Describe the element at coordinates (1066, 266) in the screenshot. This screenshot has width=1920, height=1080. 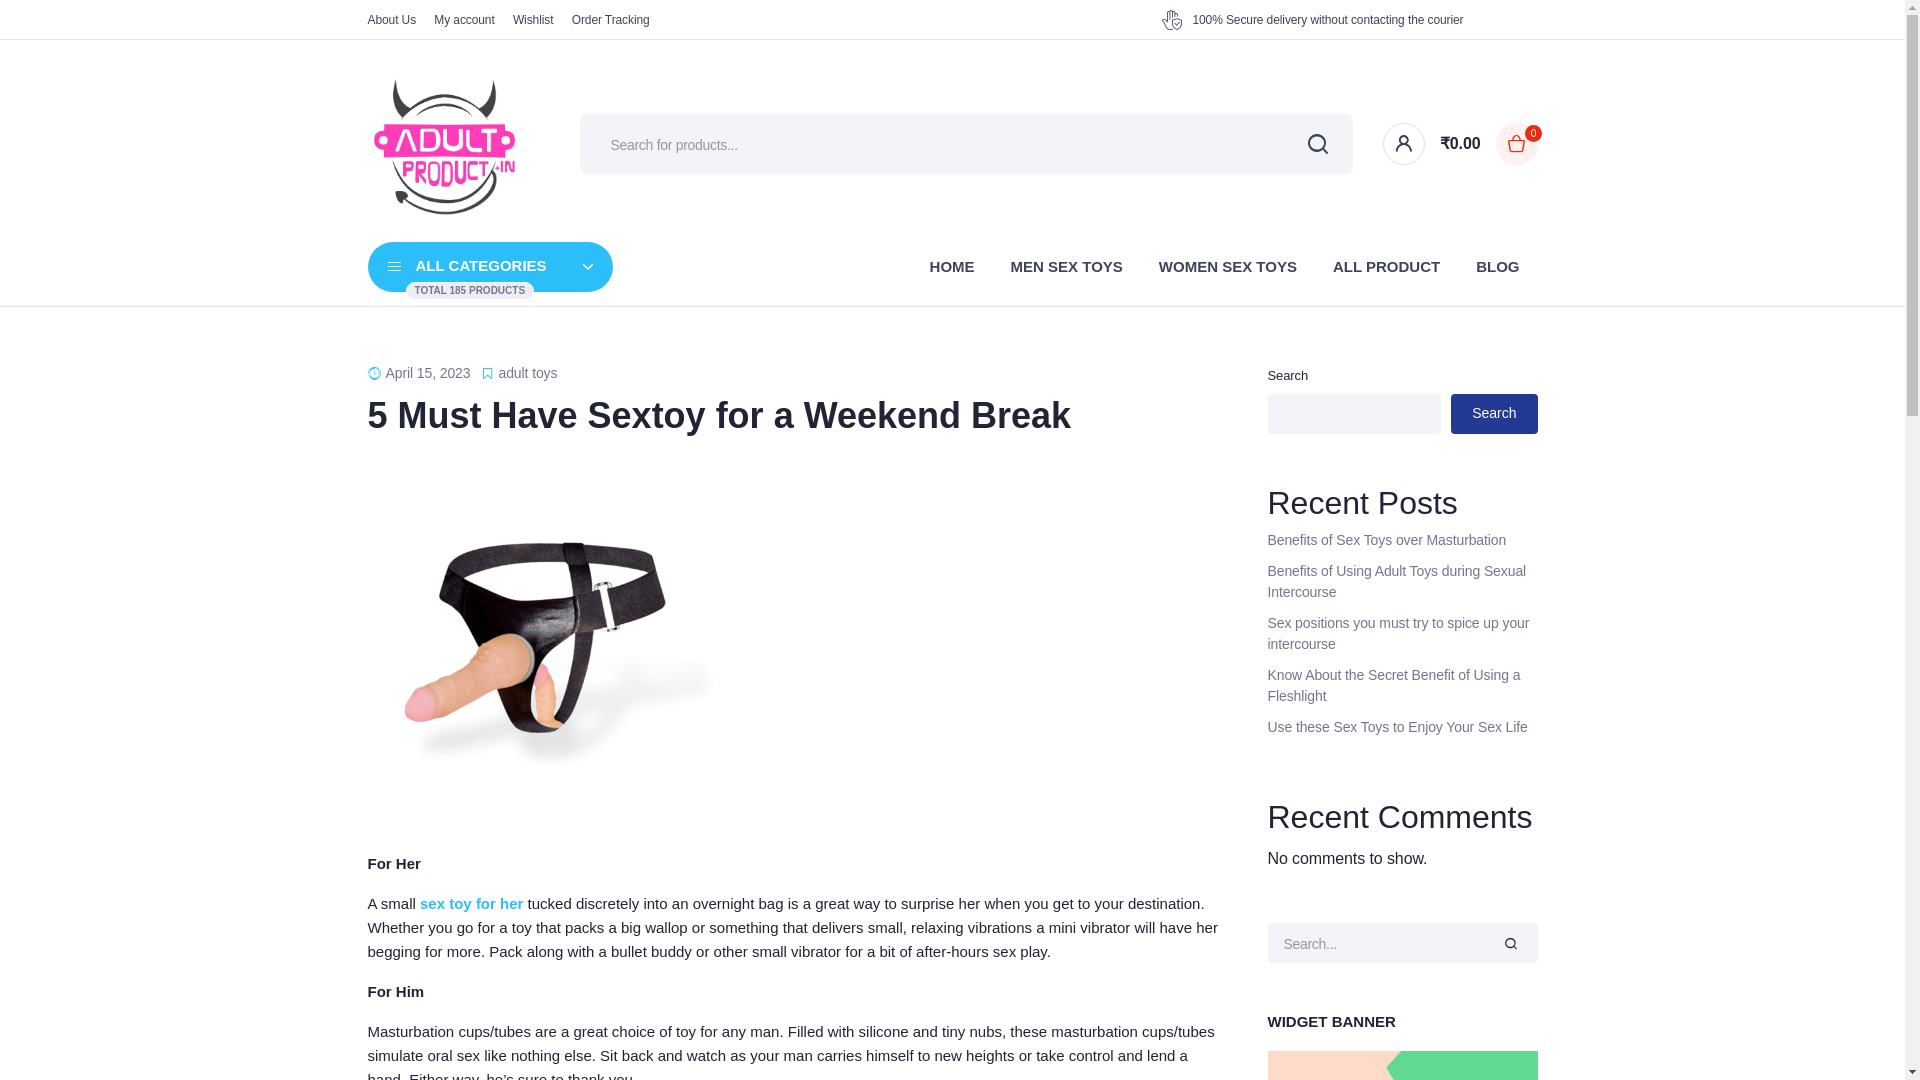
I see `MEN SEX TOYS` at that location.